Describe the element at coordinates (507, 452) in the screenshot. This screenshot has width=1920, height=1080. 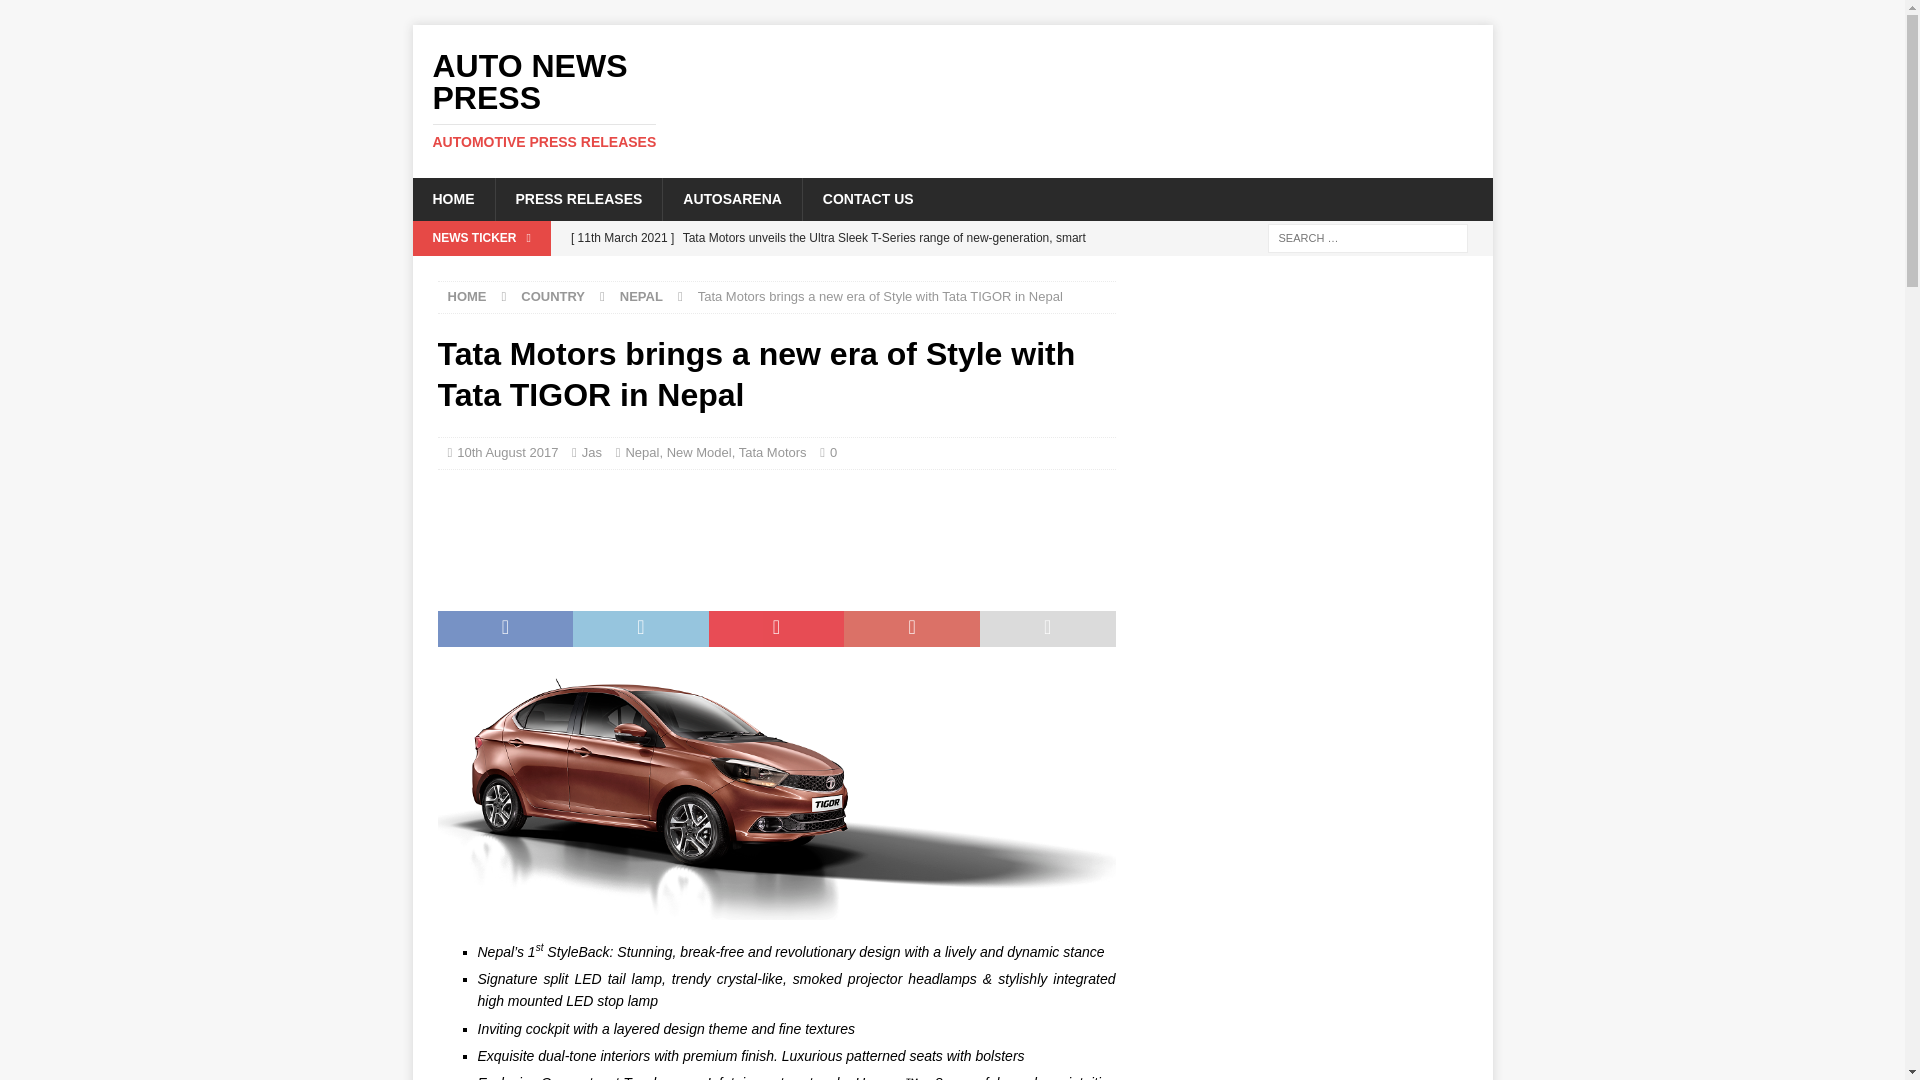
I see `10th August 2017` at that location.